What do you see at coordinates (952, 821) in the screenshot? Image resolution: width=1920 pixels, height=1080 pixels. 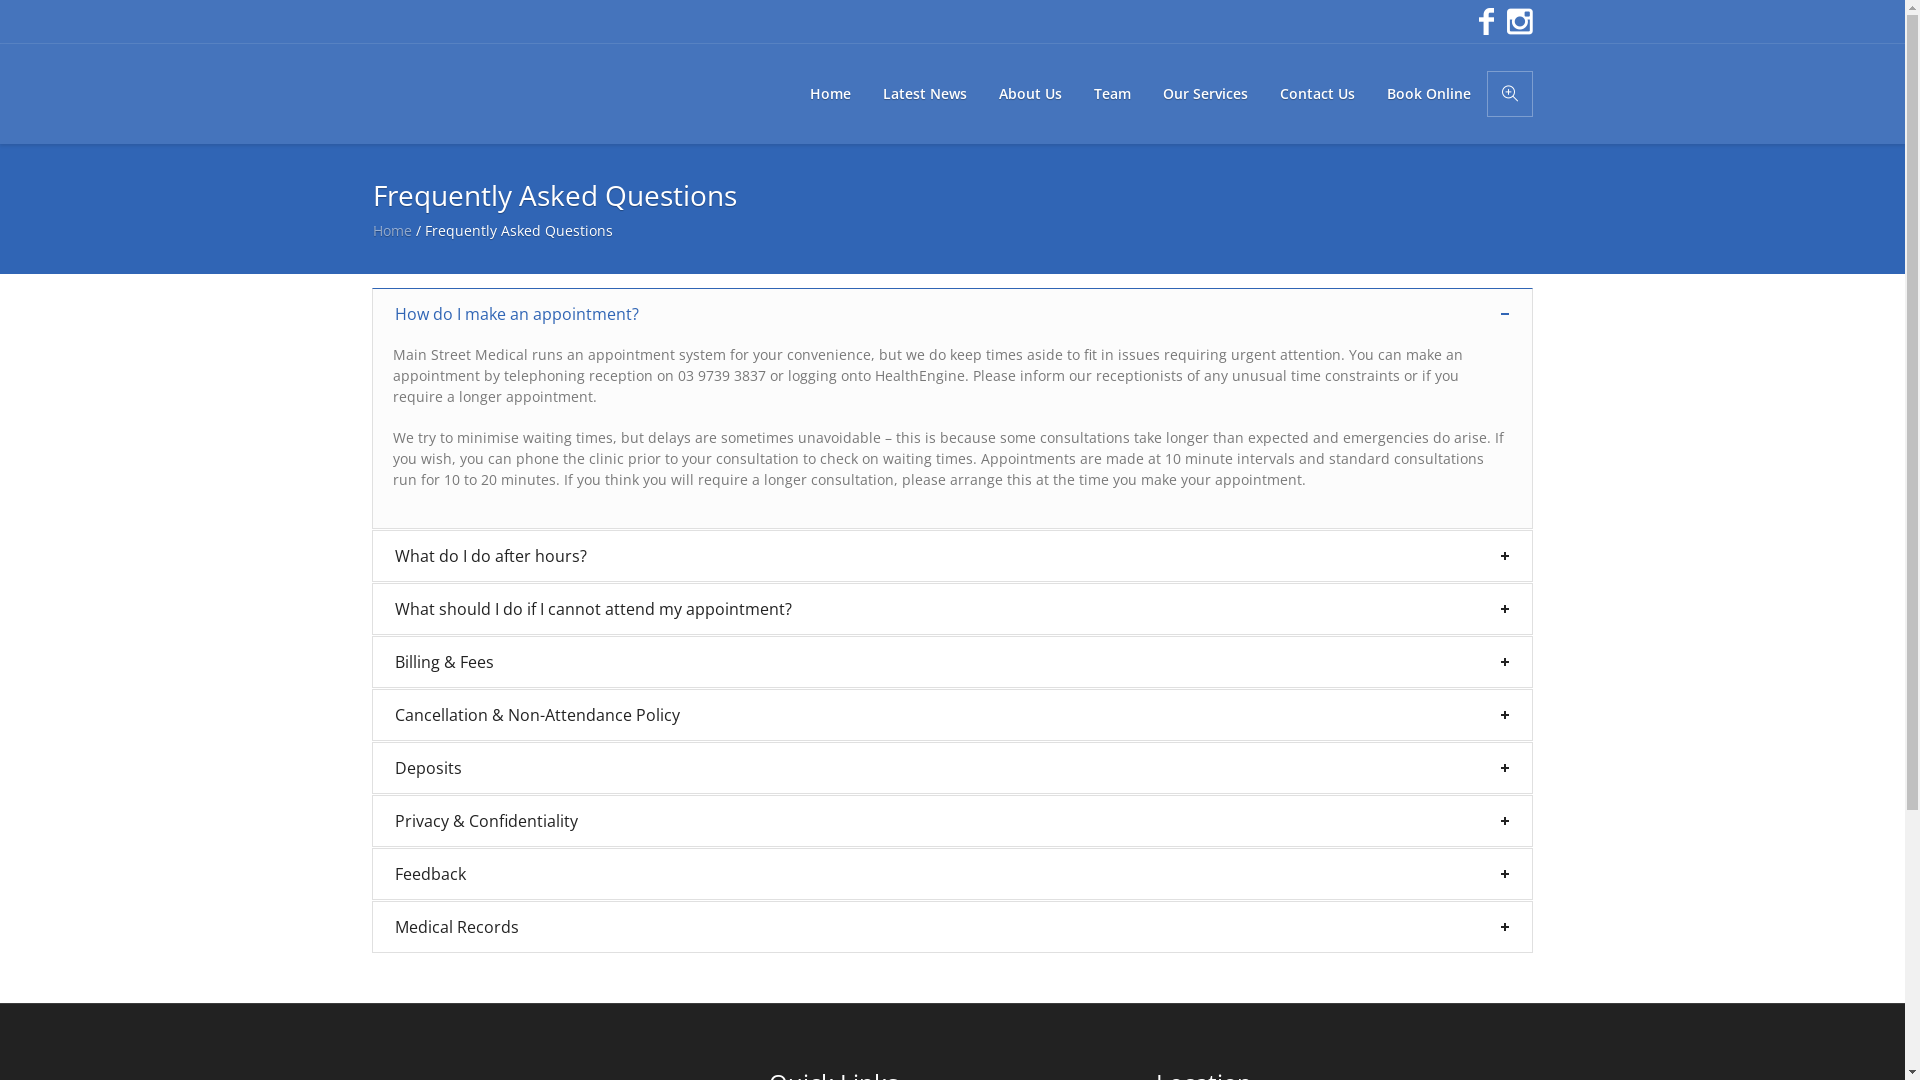 I see `Privacy & Confidentiality` at bounding box center [952, 821].